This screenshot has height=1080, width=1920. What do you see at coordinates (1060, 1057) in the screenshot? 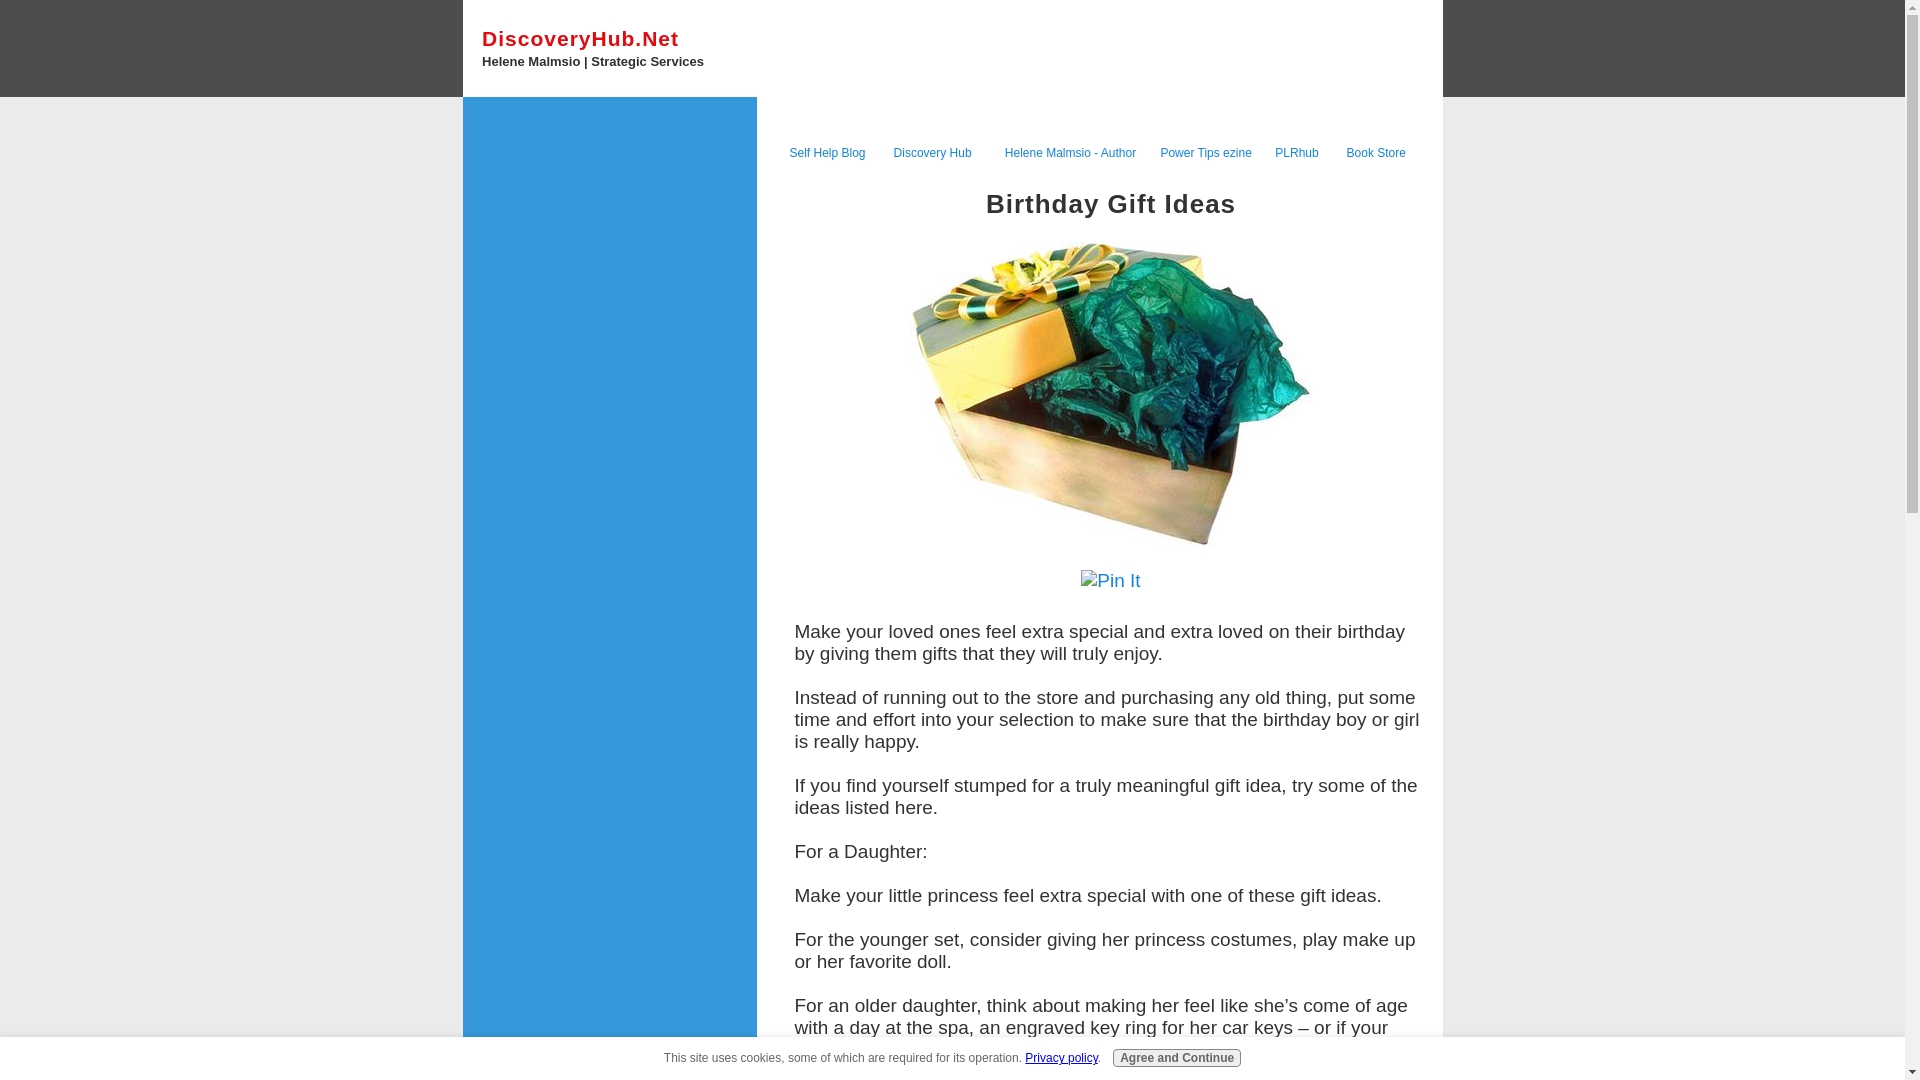
I see `Privacy policy` at bounding box center [1060, 1057].